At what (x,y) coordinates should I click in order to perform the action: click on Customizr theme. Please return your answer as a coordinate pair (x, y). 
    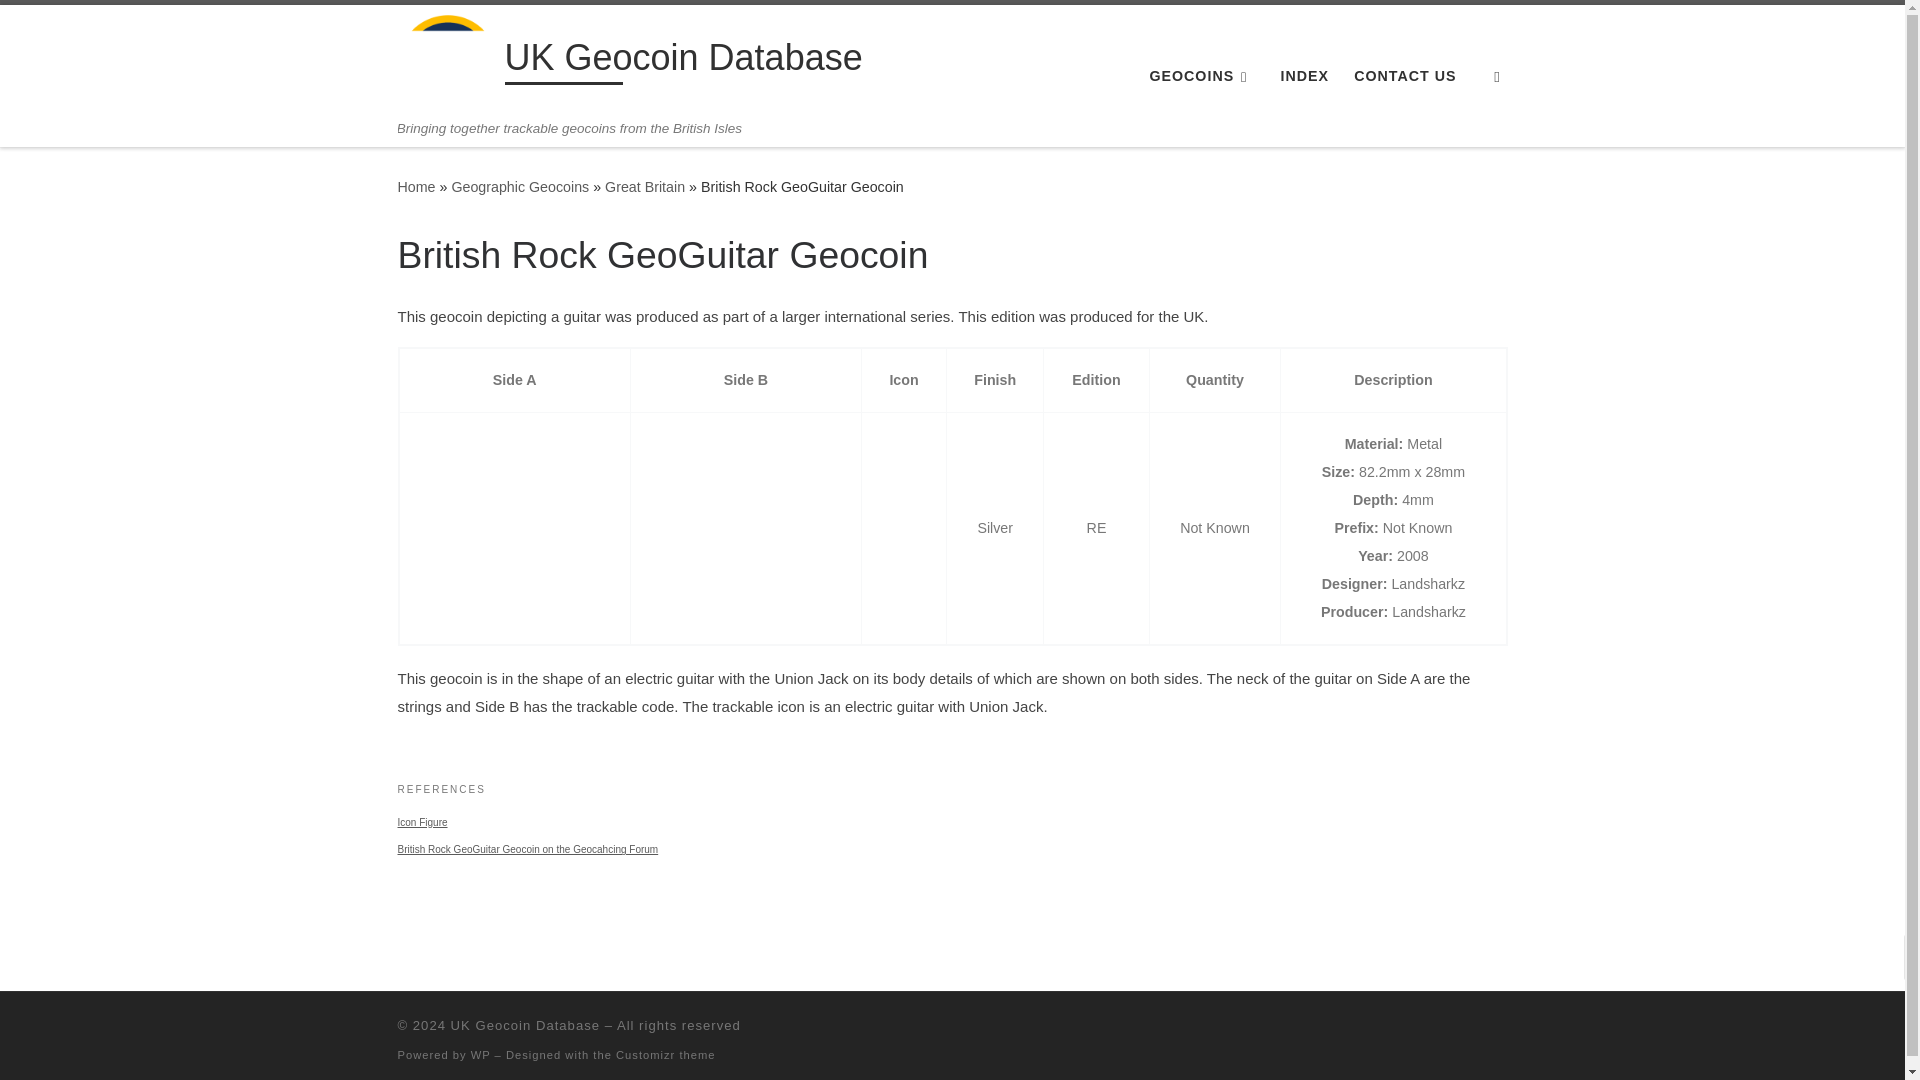
    Looking at the image, I should click on (666, 1053).